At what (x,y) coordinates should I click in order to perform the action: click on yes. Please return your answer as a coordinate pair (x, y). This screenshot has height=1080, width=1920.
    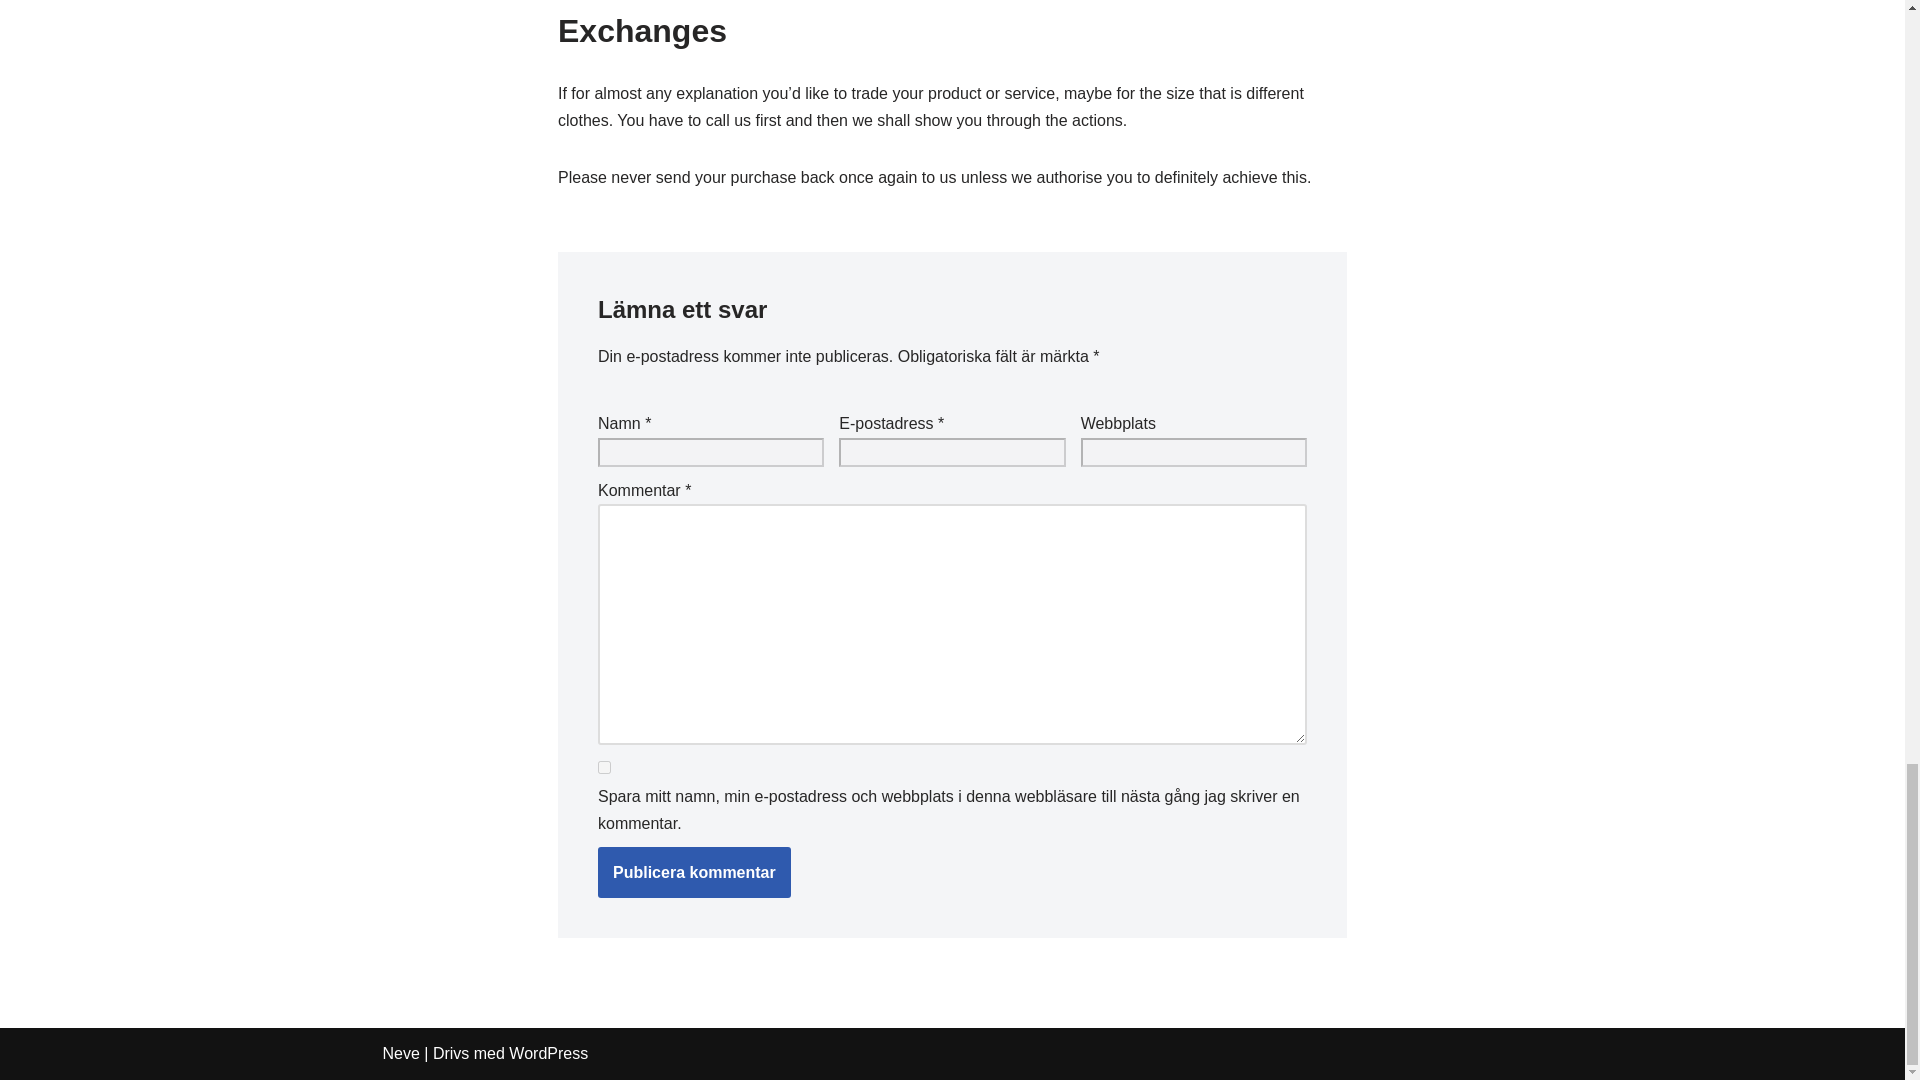
    Looking at the image, I should click on (604, 768).